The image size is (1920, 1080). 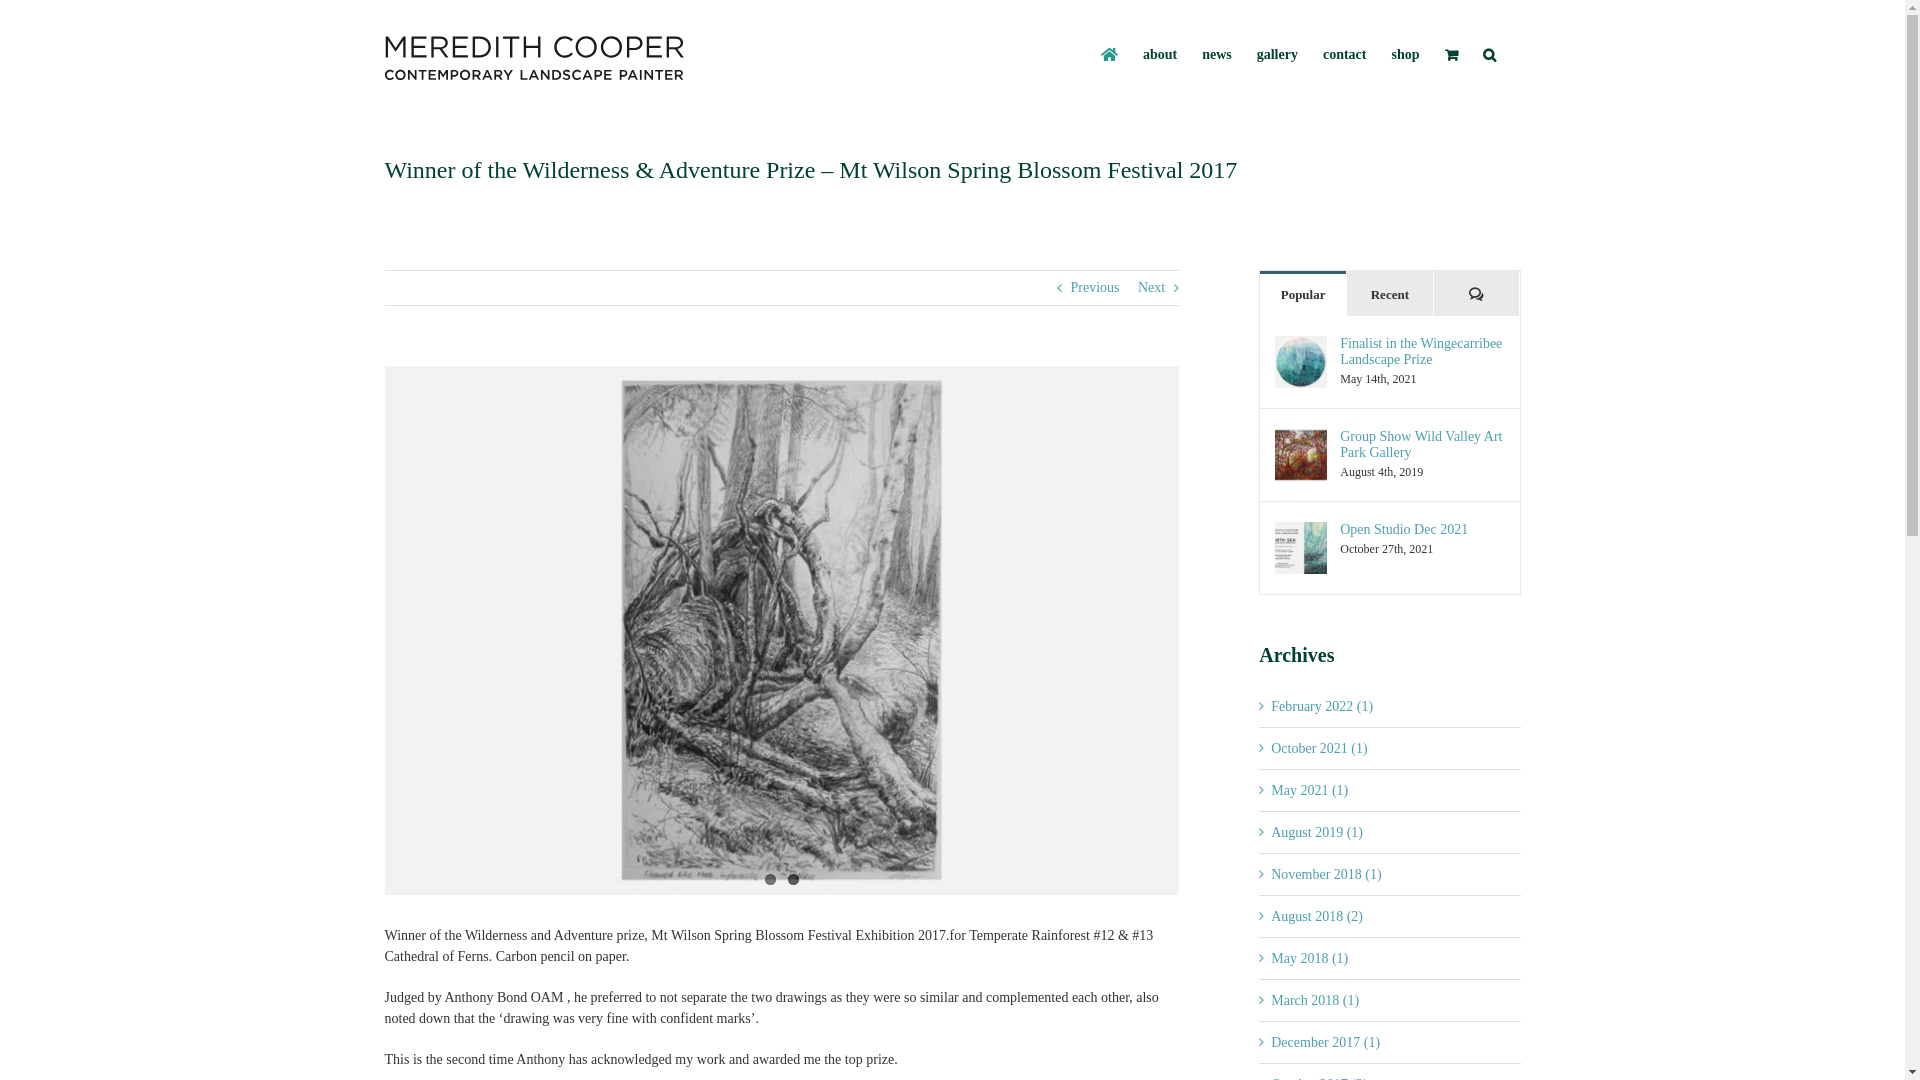 I want to click on Group Show Wild Valley Art Park Gallery, so click(x=1422, y=444).